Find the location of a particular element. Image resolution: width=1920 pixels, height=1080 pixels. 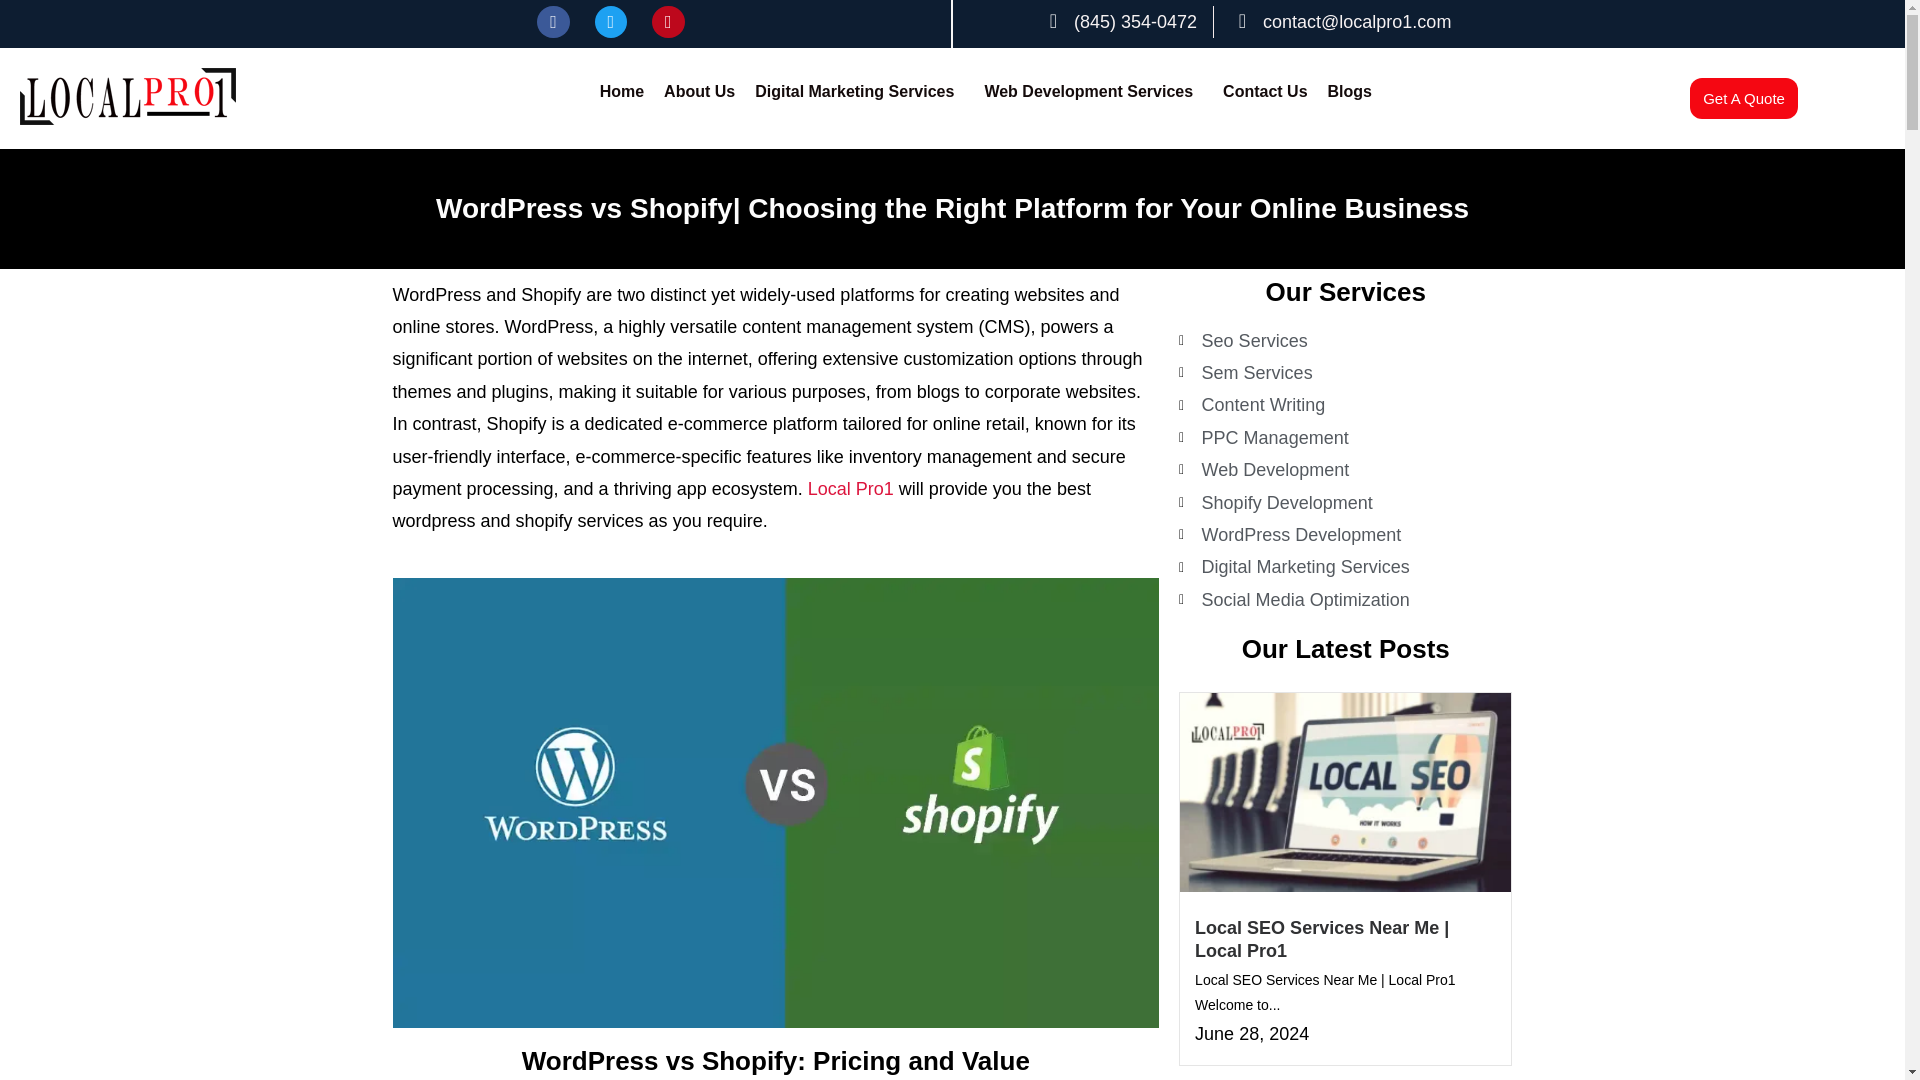

Contact Us is located at coordinates (1265, 91).